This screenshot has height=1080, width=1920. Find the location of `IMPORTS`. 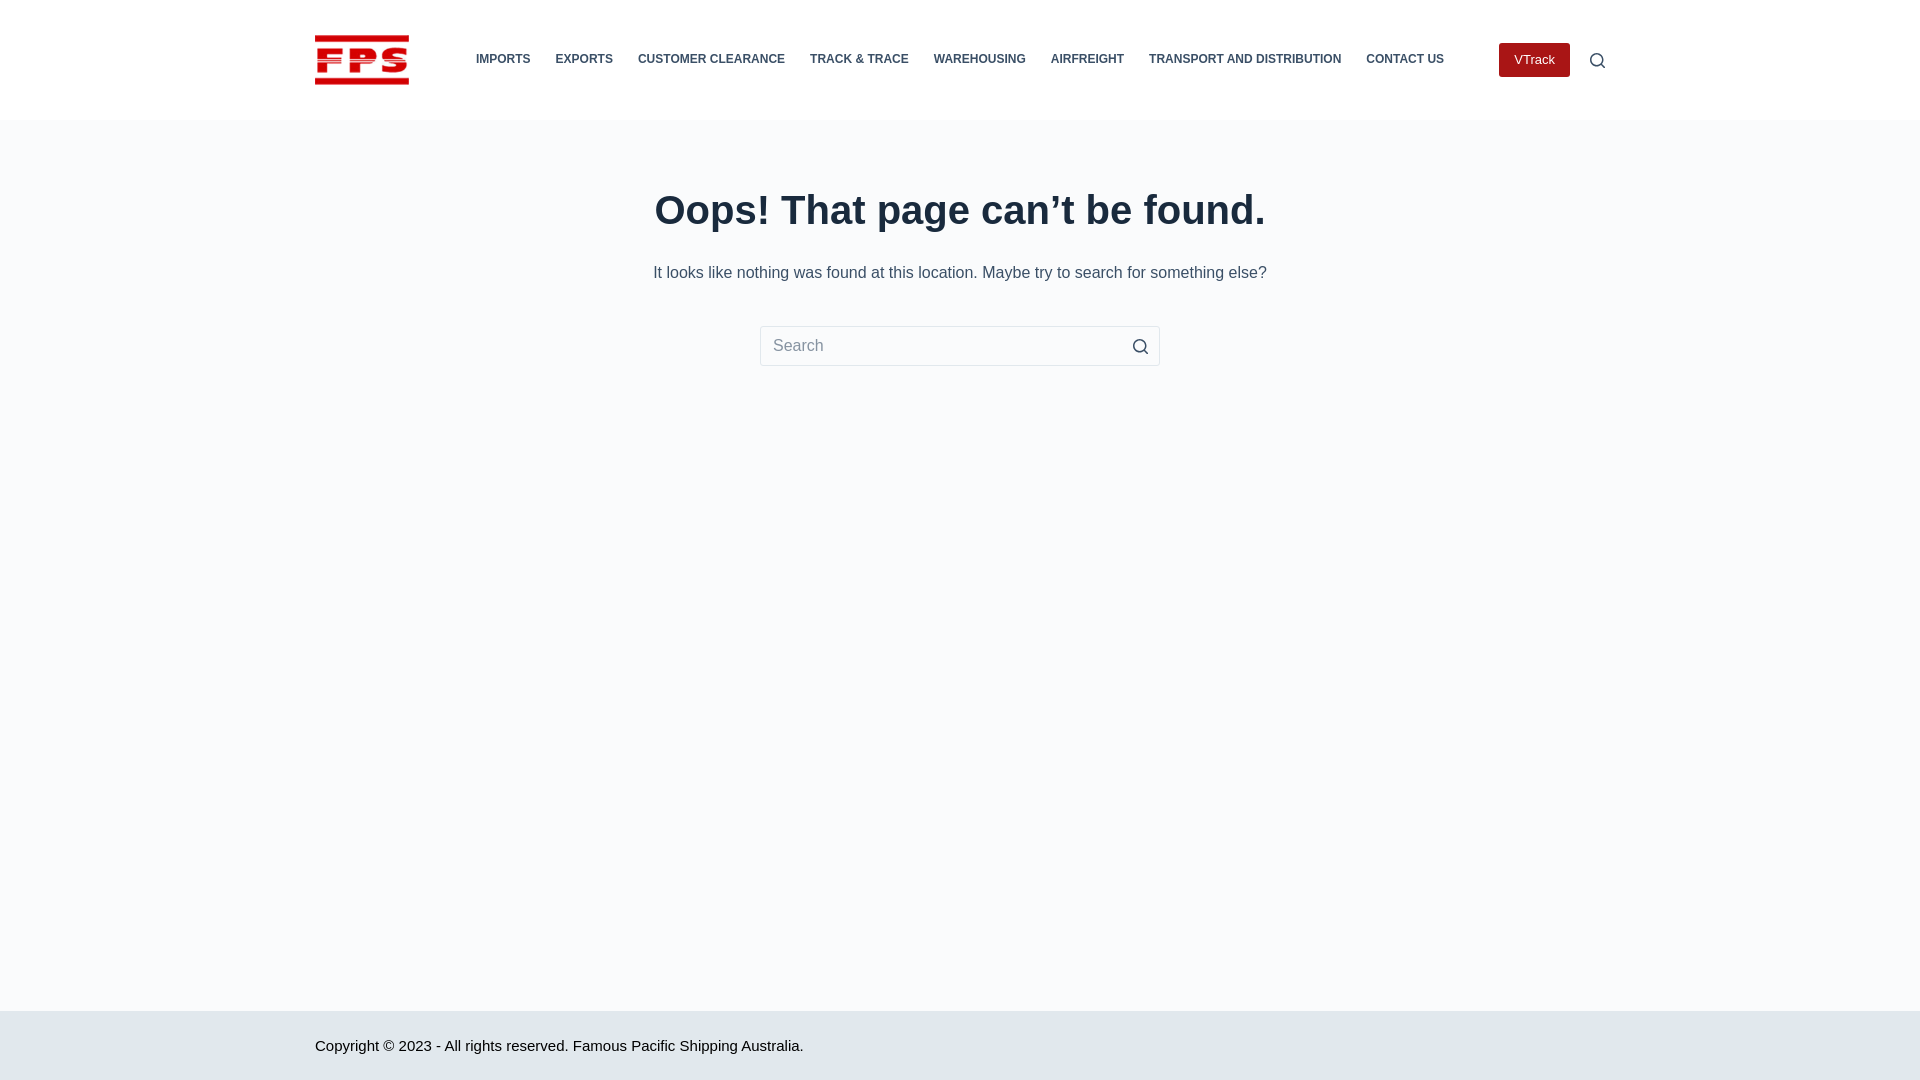

IMPORTS is located at coordinates (503, 60).